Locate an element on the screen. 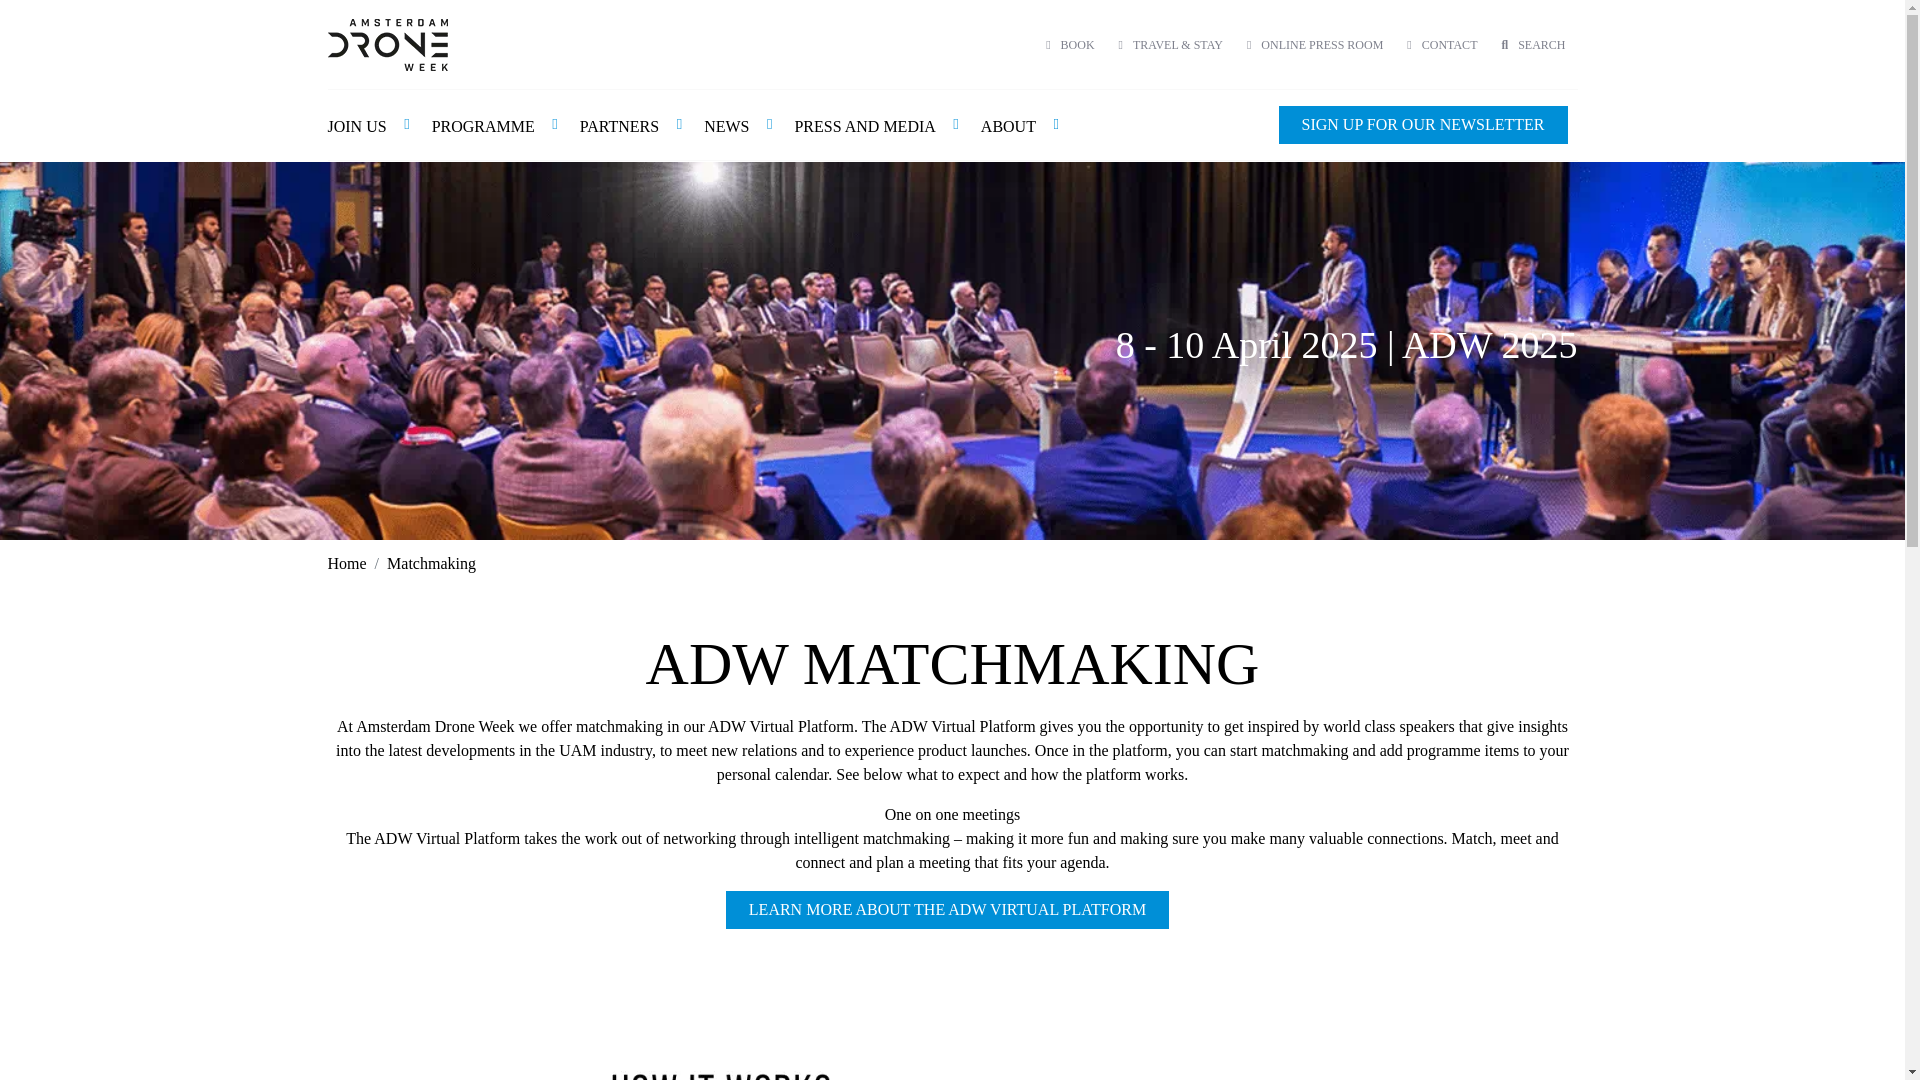 This screenshot has width=1920, height=1080. BOOK is located at coordinates (1070, 44).